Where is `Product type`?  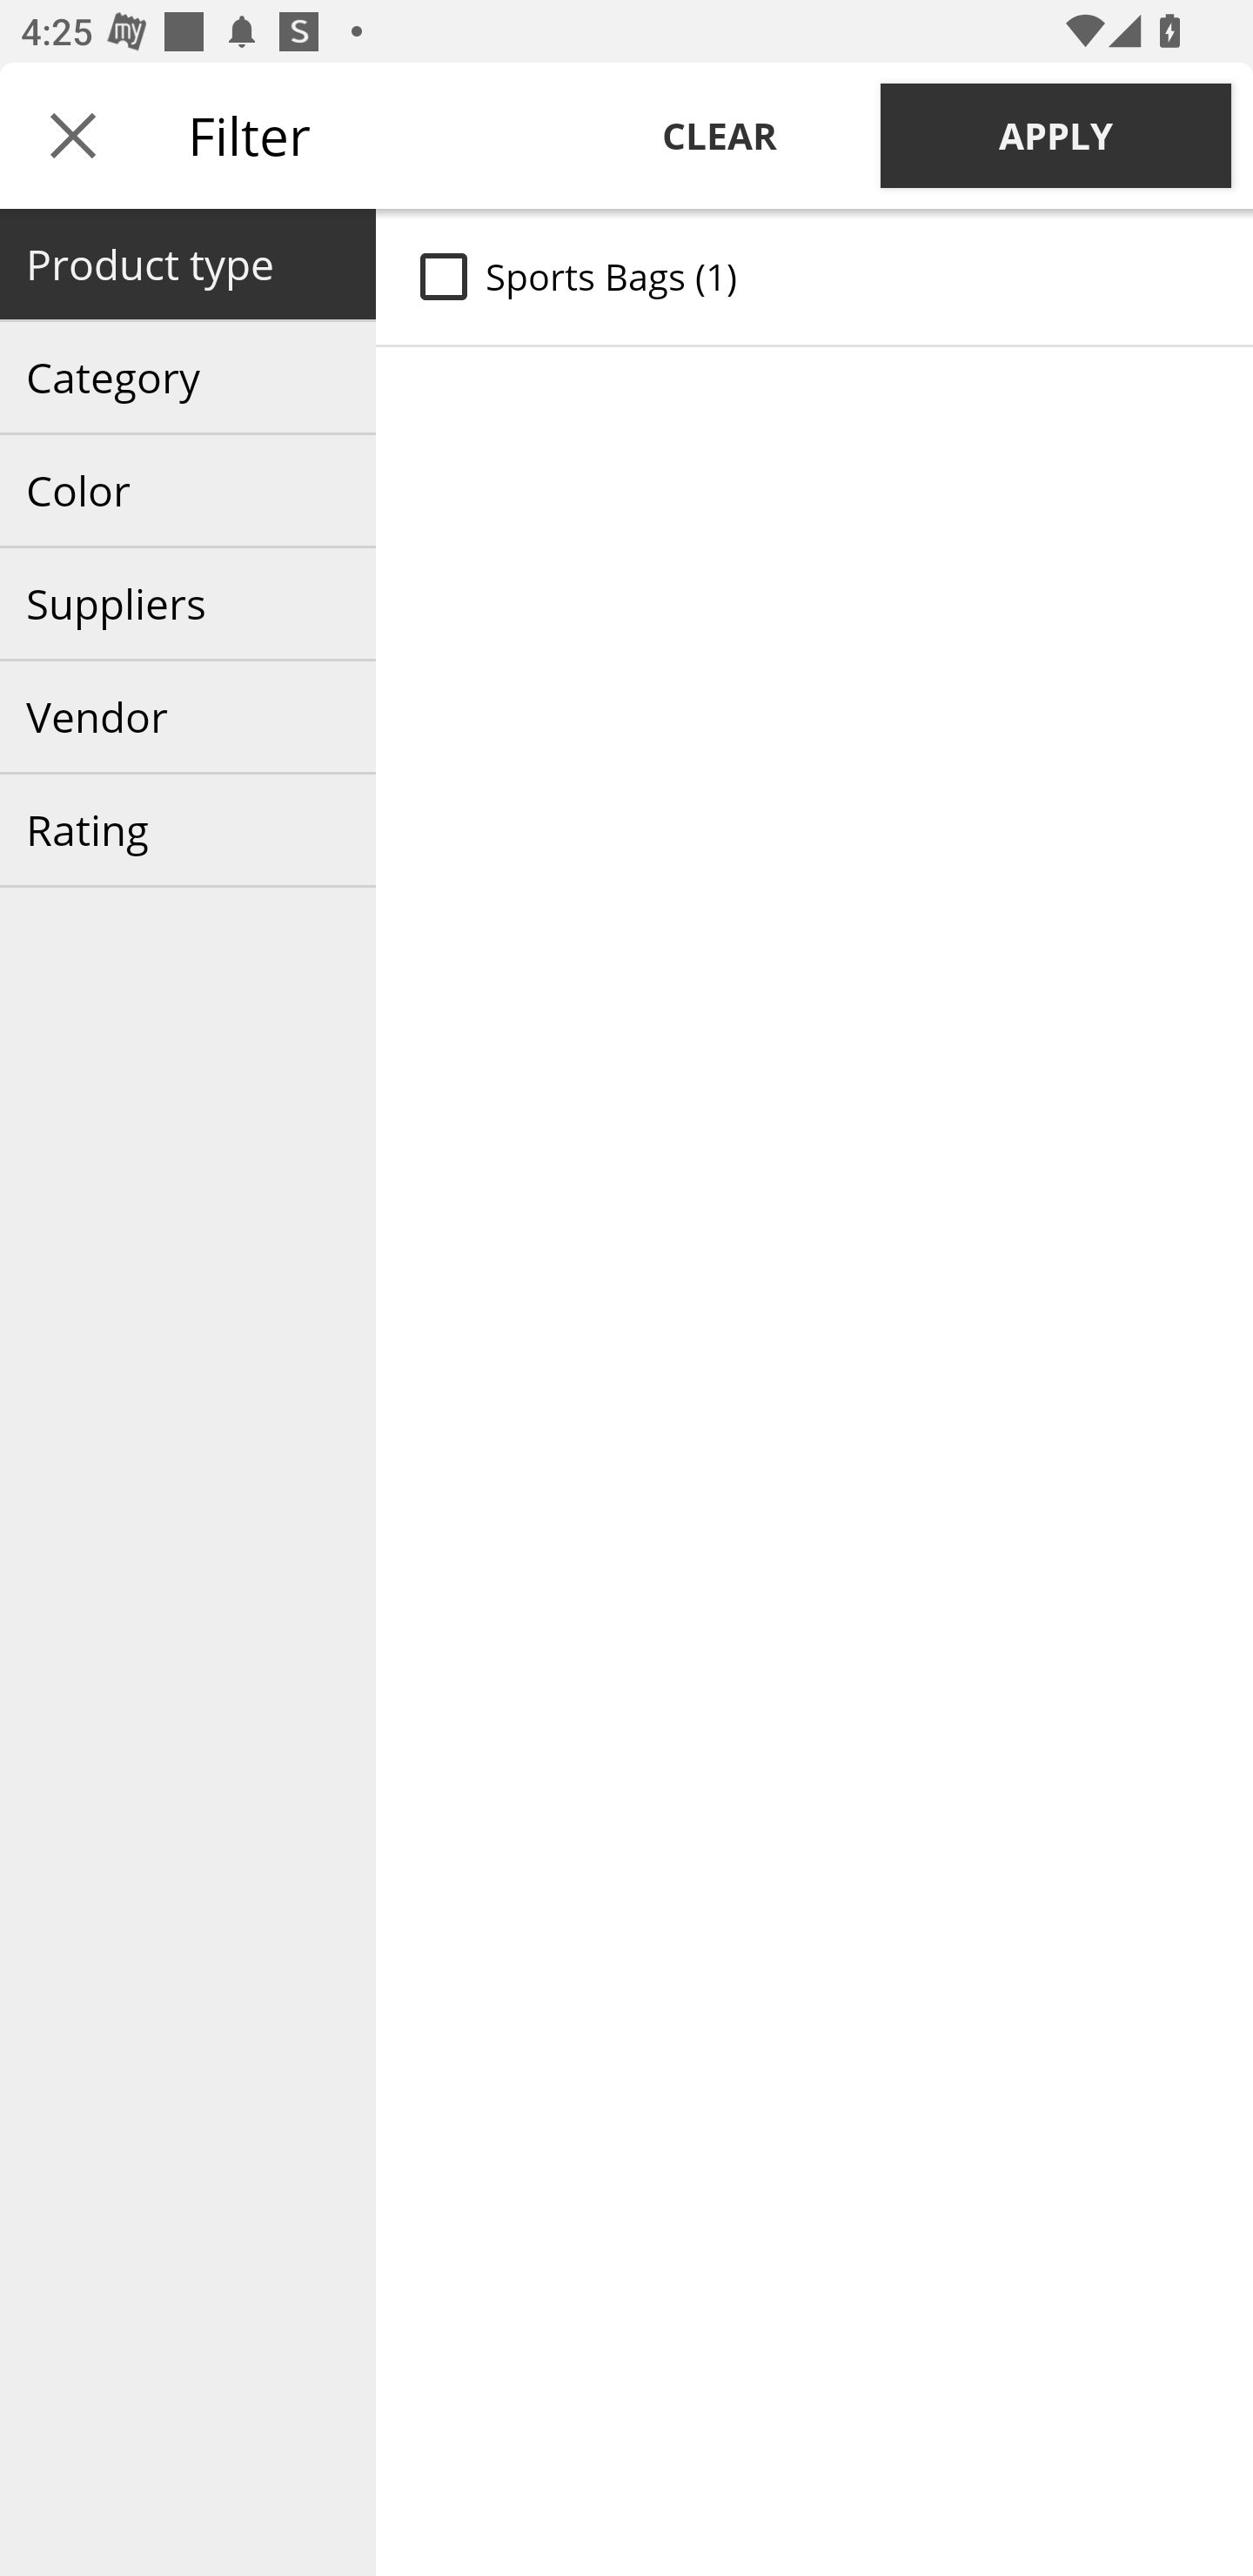
Product type is located at coordinates (188, 264).